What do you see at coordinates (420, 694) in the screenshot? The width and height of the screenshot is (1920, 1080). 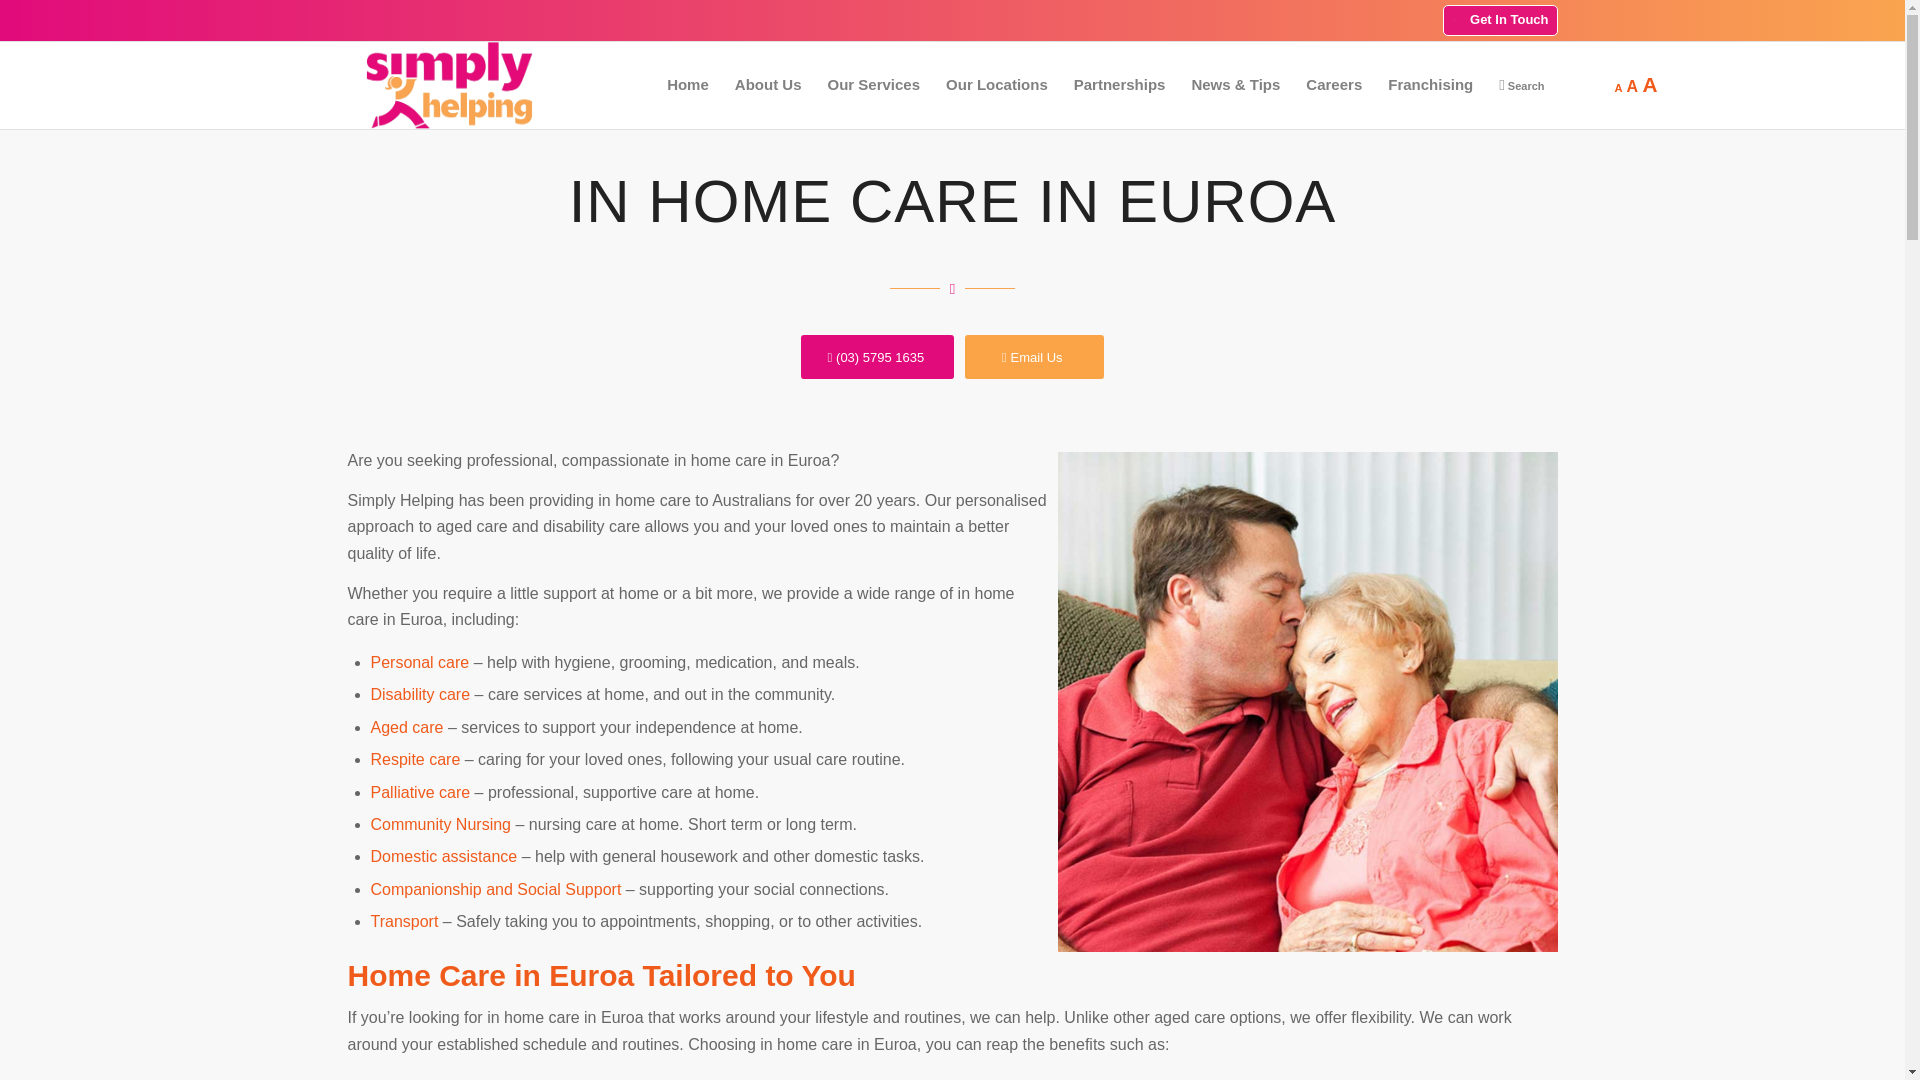 I see `Disability care` at bounding box center [420, 694].